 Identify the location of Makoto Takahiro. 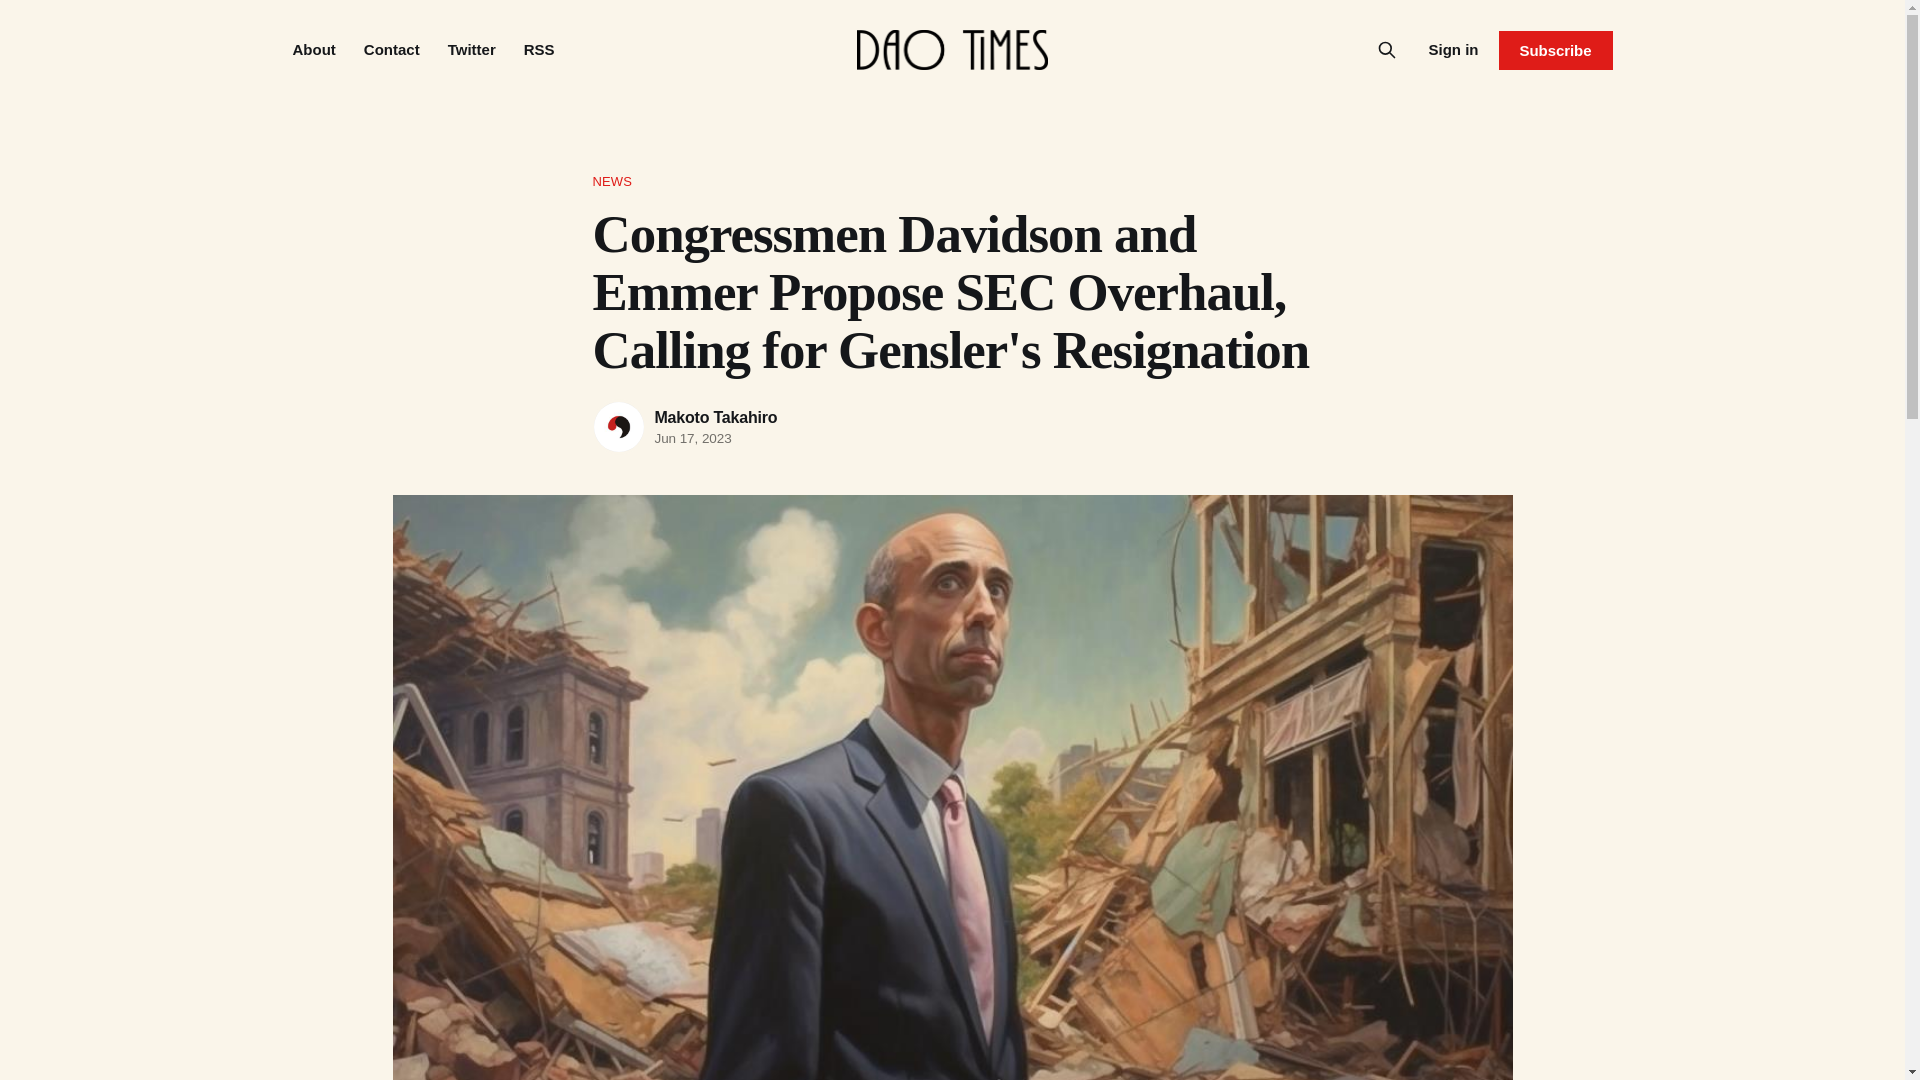
(716, 417).